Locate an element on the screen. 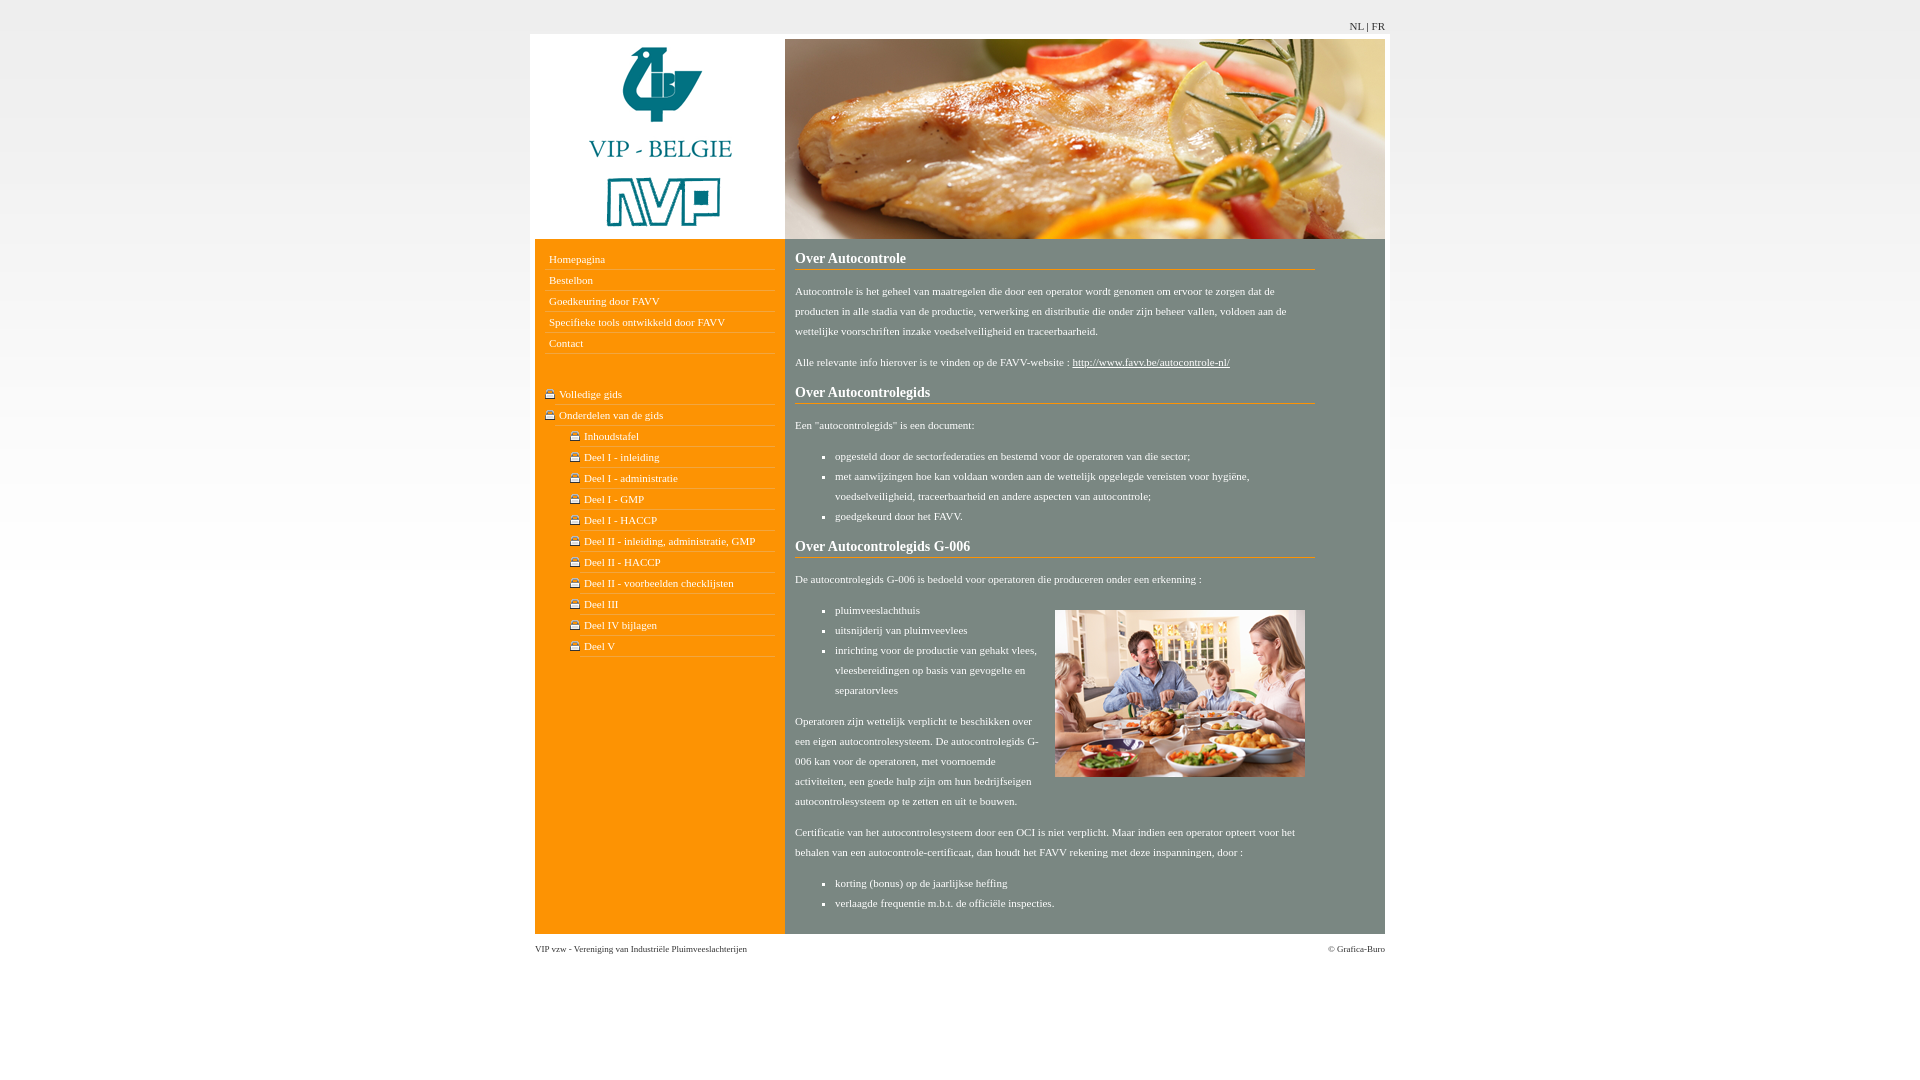  http://www.favv.be/autocontrole-nl/ is located at coordinates (1150, 362).